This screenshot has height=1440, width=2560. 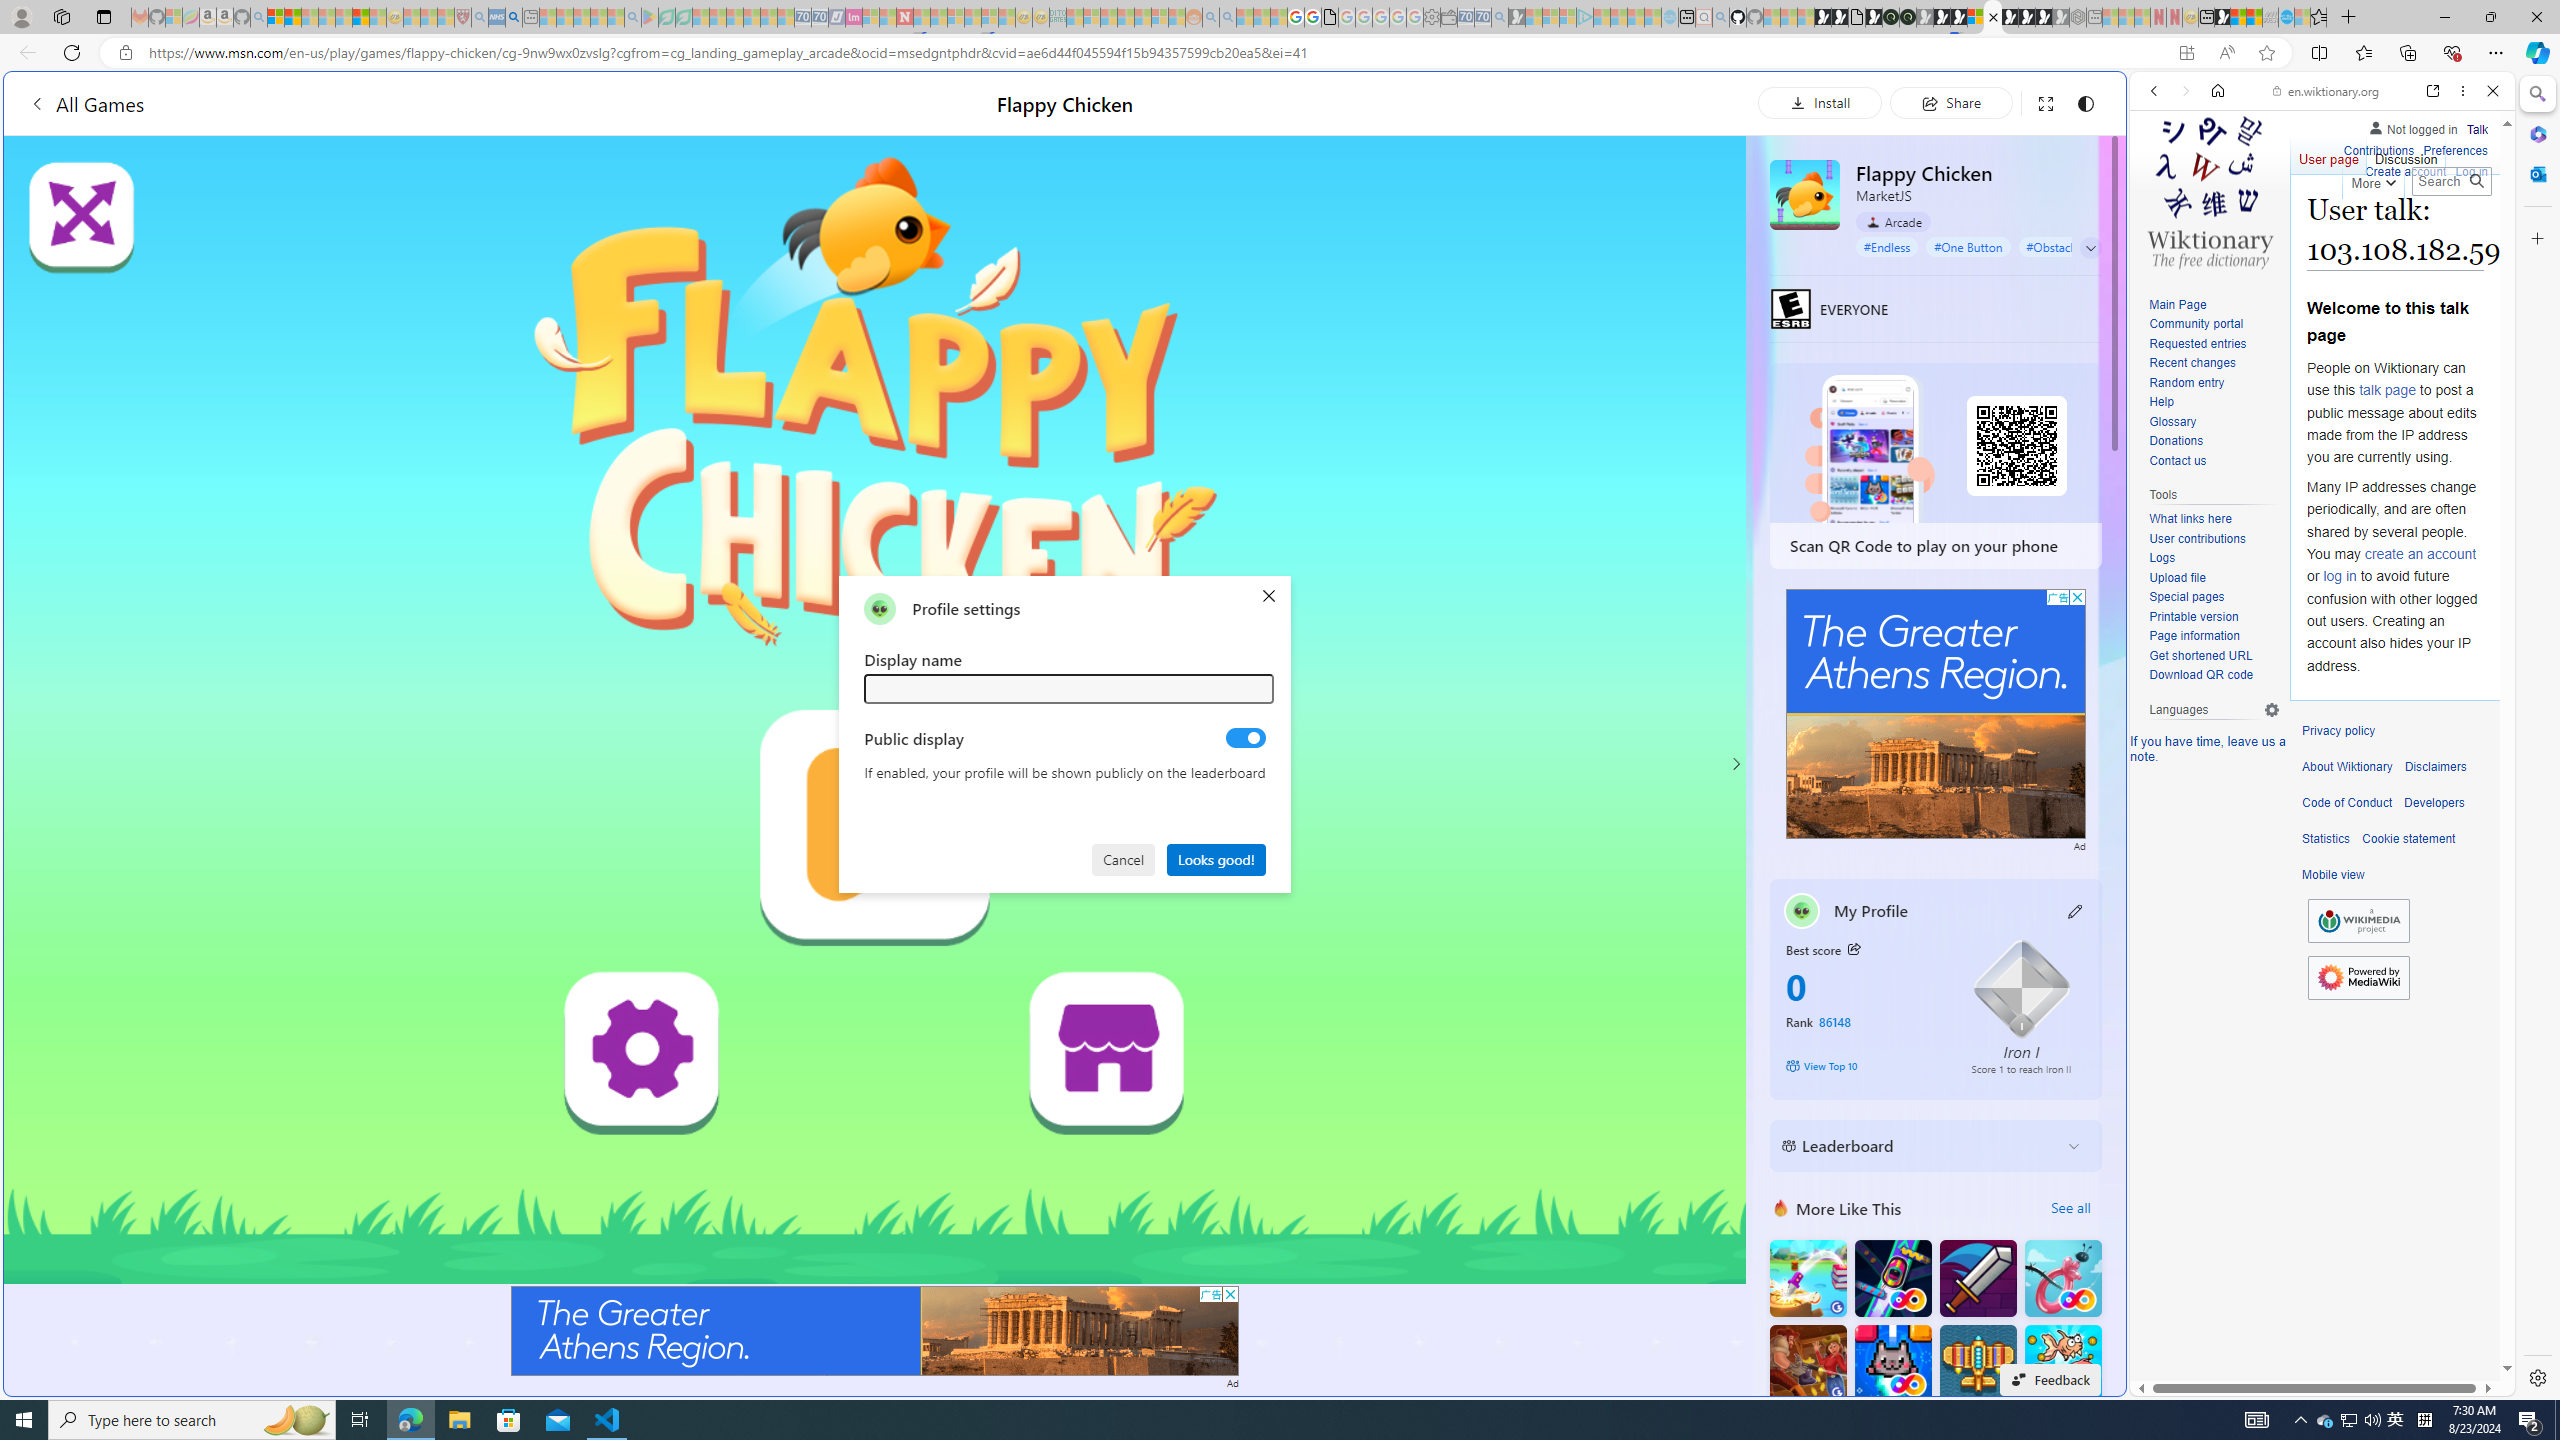 What do you see at coordinates (512, 17) in the screenshot?
I see `utah sues federal government - Search` at bounding box center [512, 17].